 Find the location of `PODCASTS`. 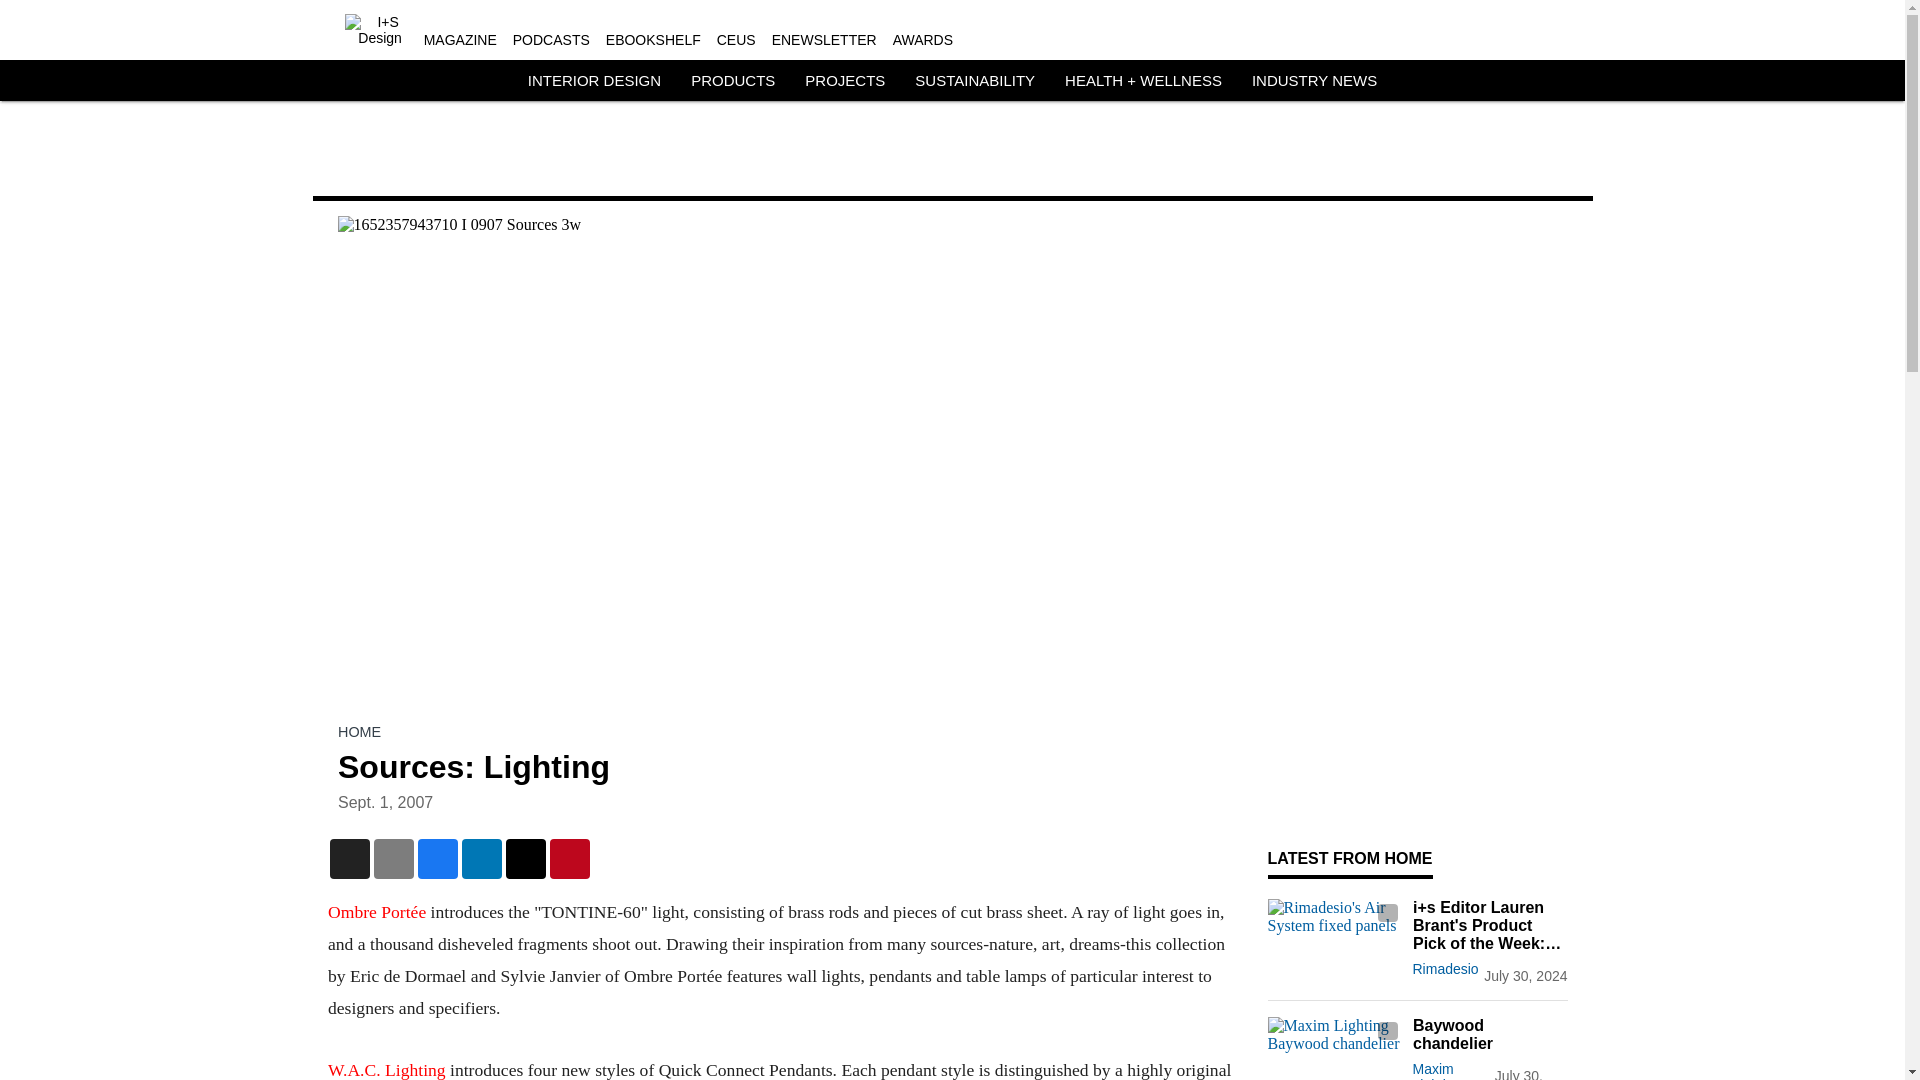

PODCASTS is located at coordinates (550, 40).